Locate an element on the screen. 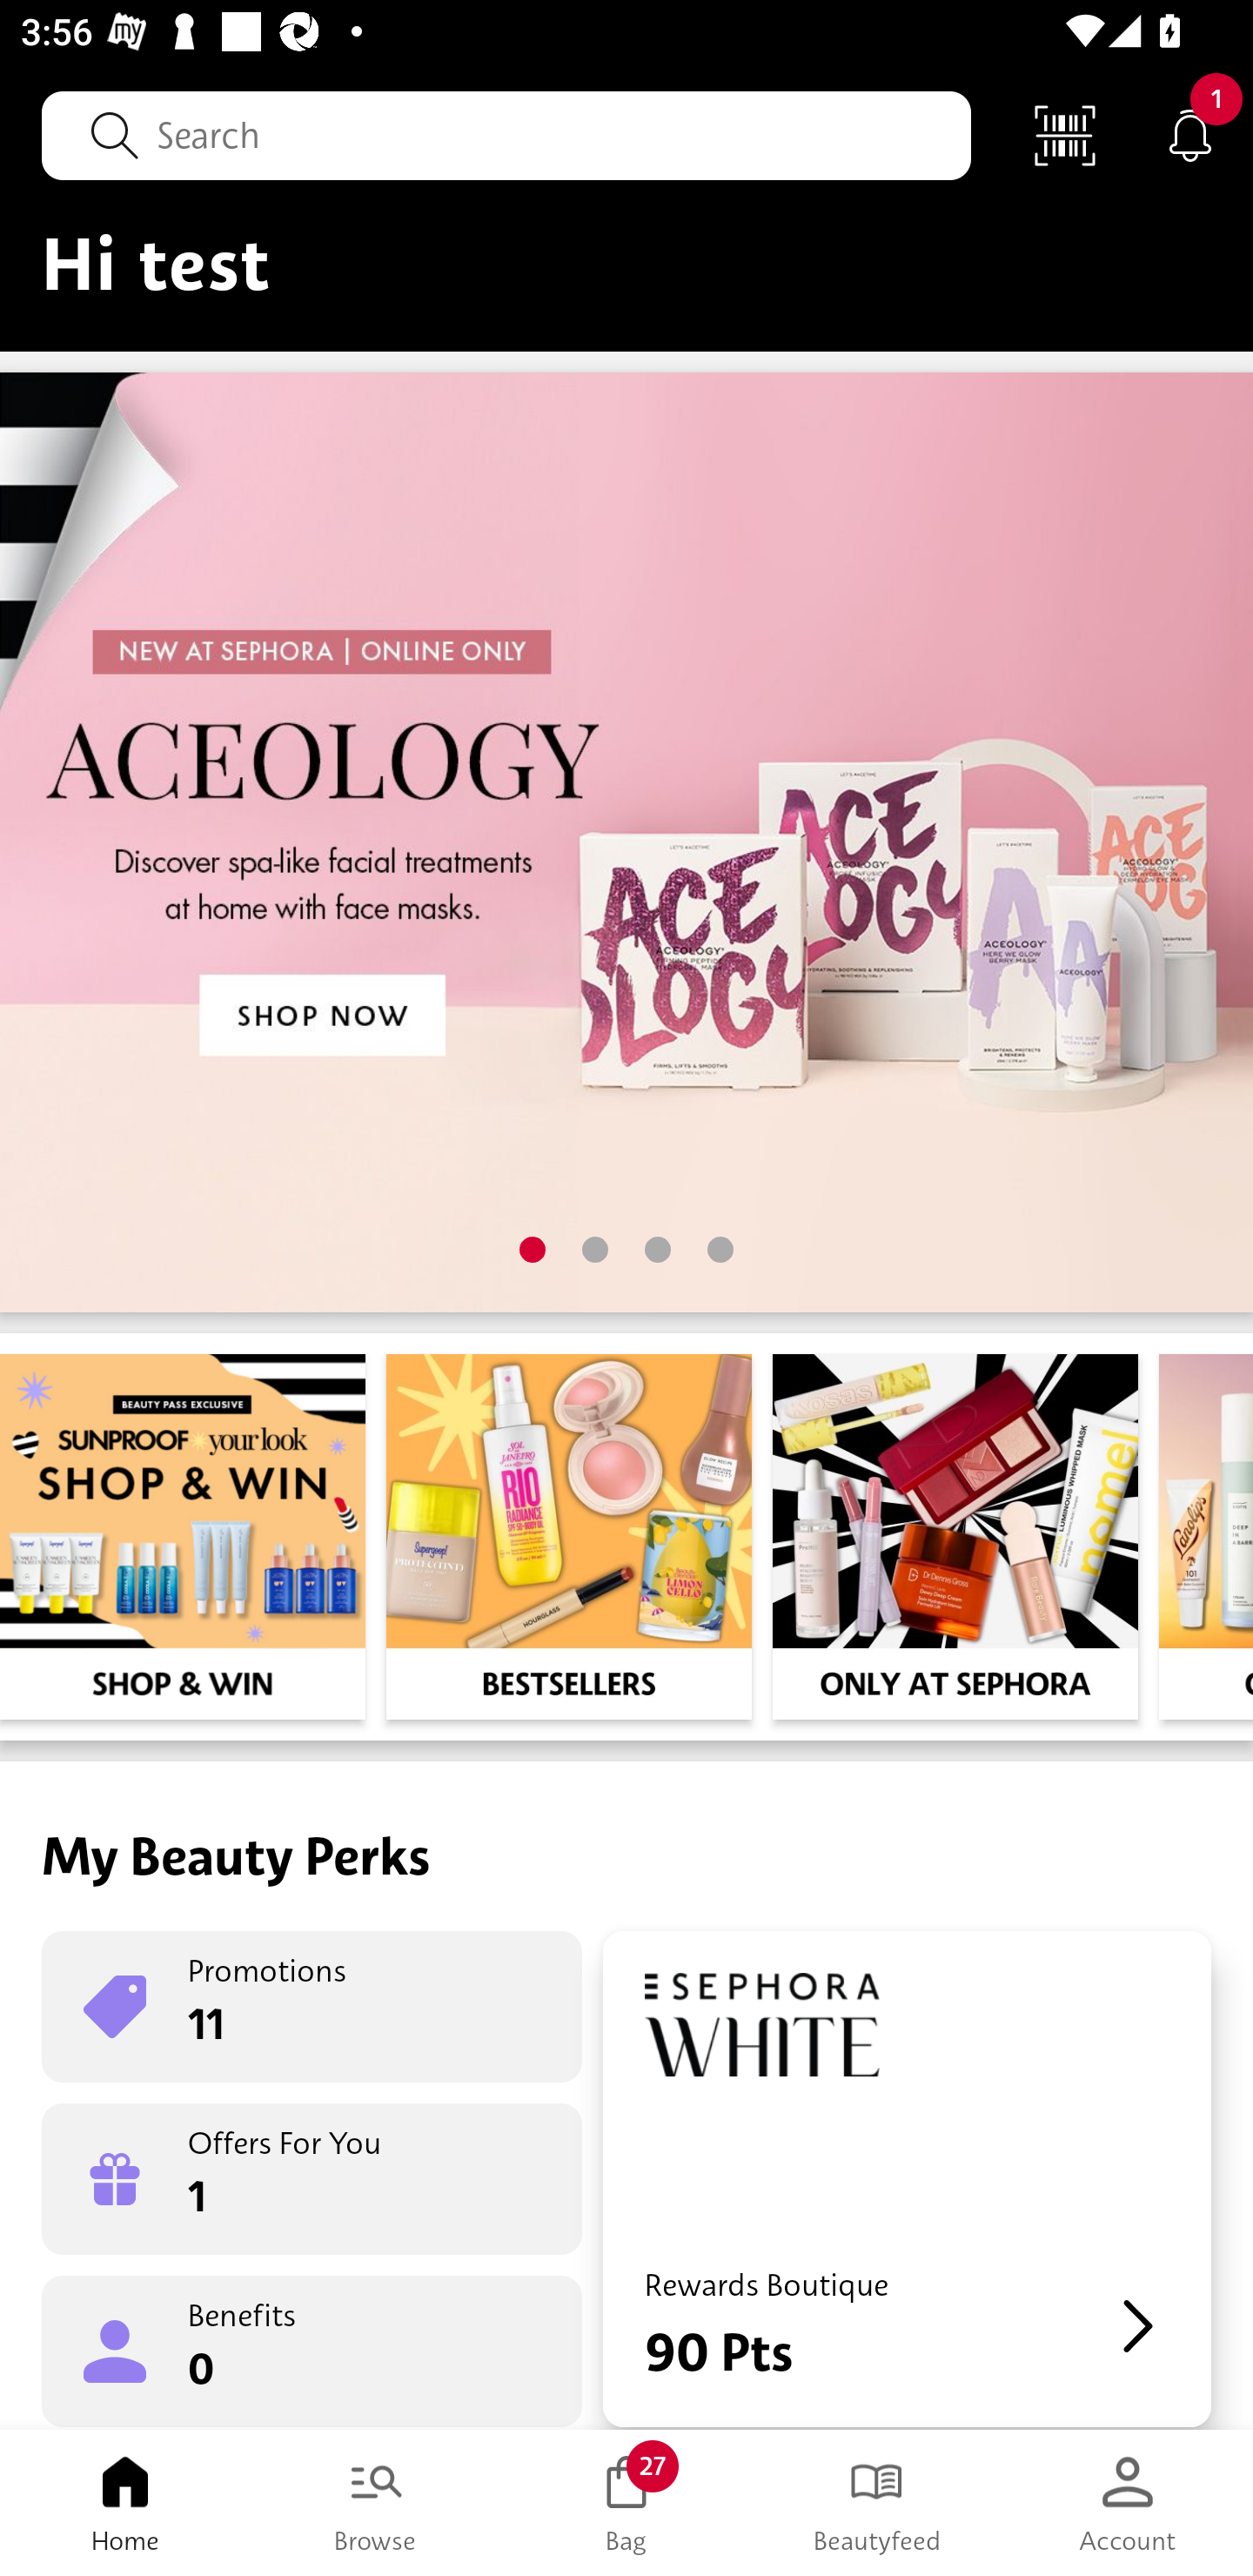  Browse is located at coordinates (376, 2503).